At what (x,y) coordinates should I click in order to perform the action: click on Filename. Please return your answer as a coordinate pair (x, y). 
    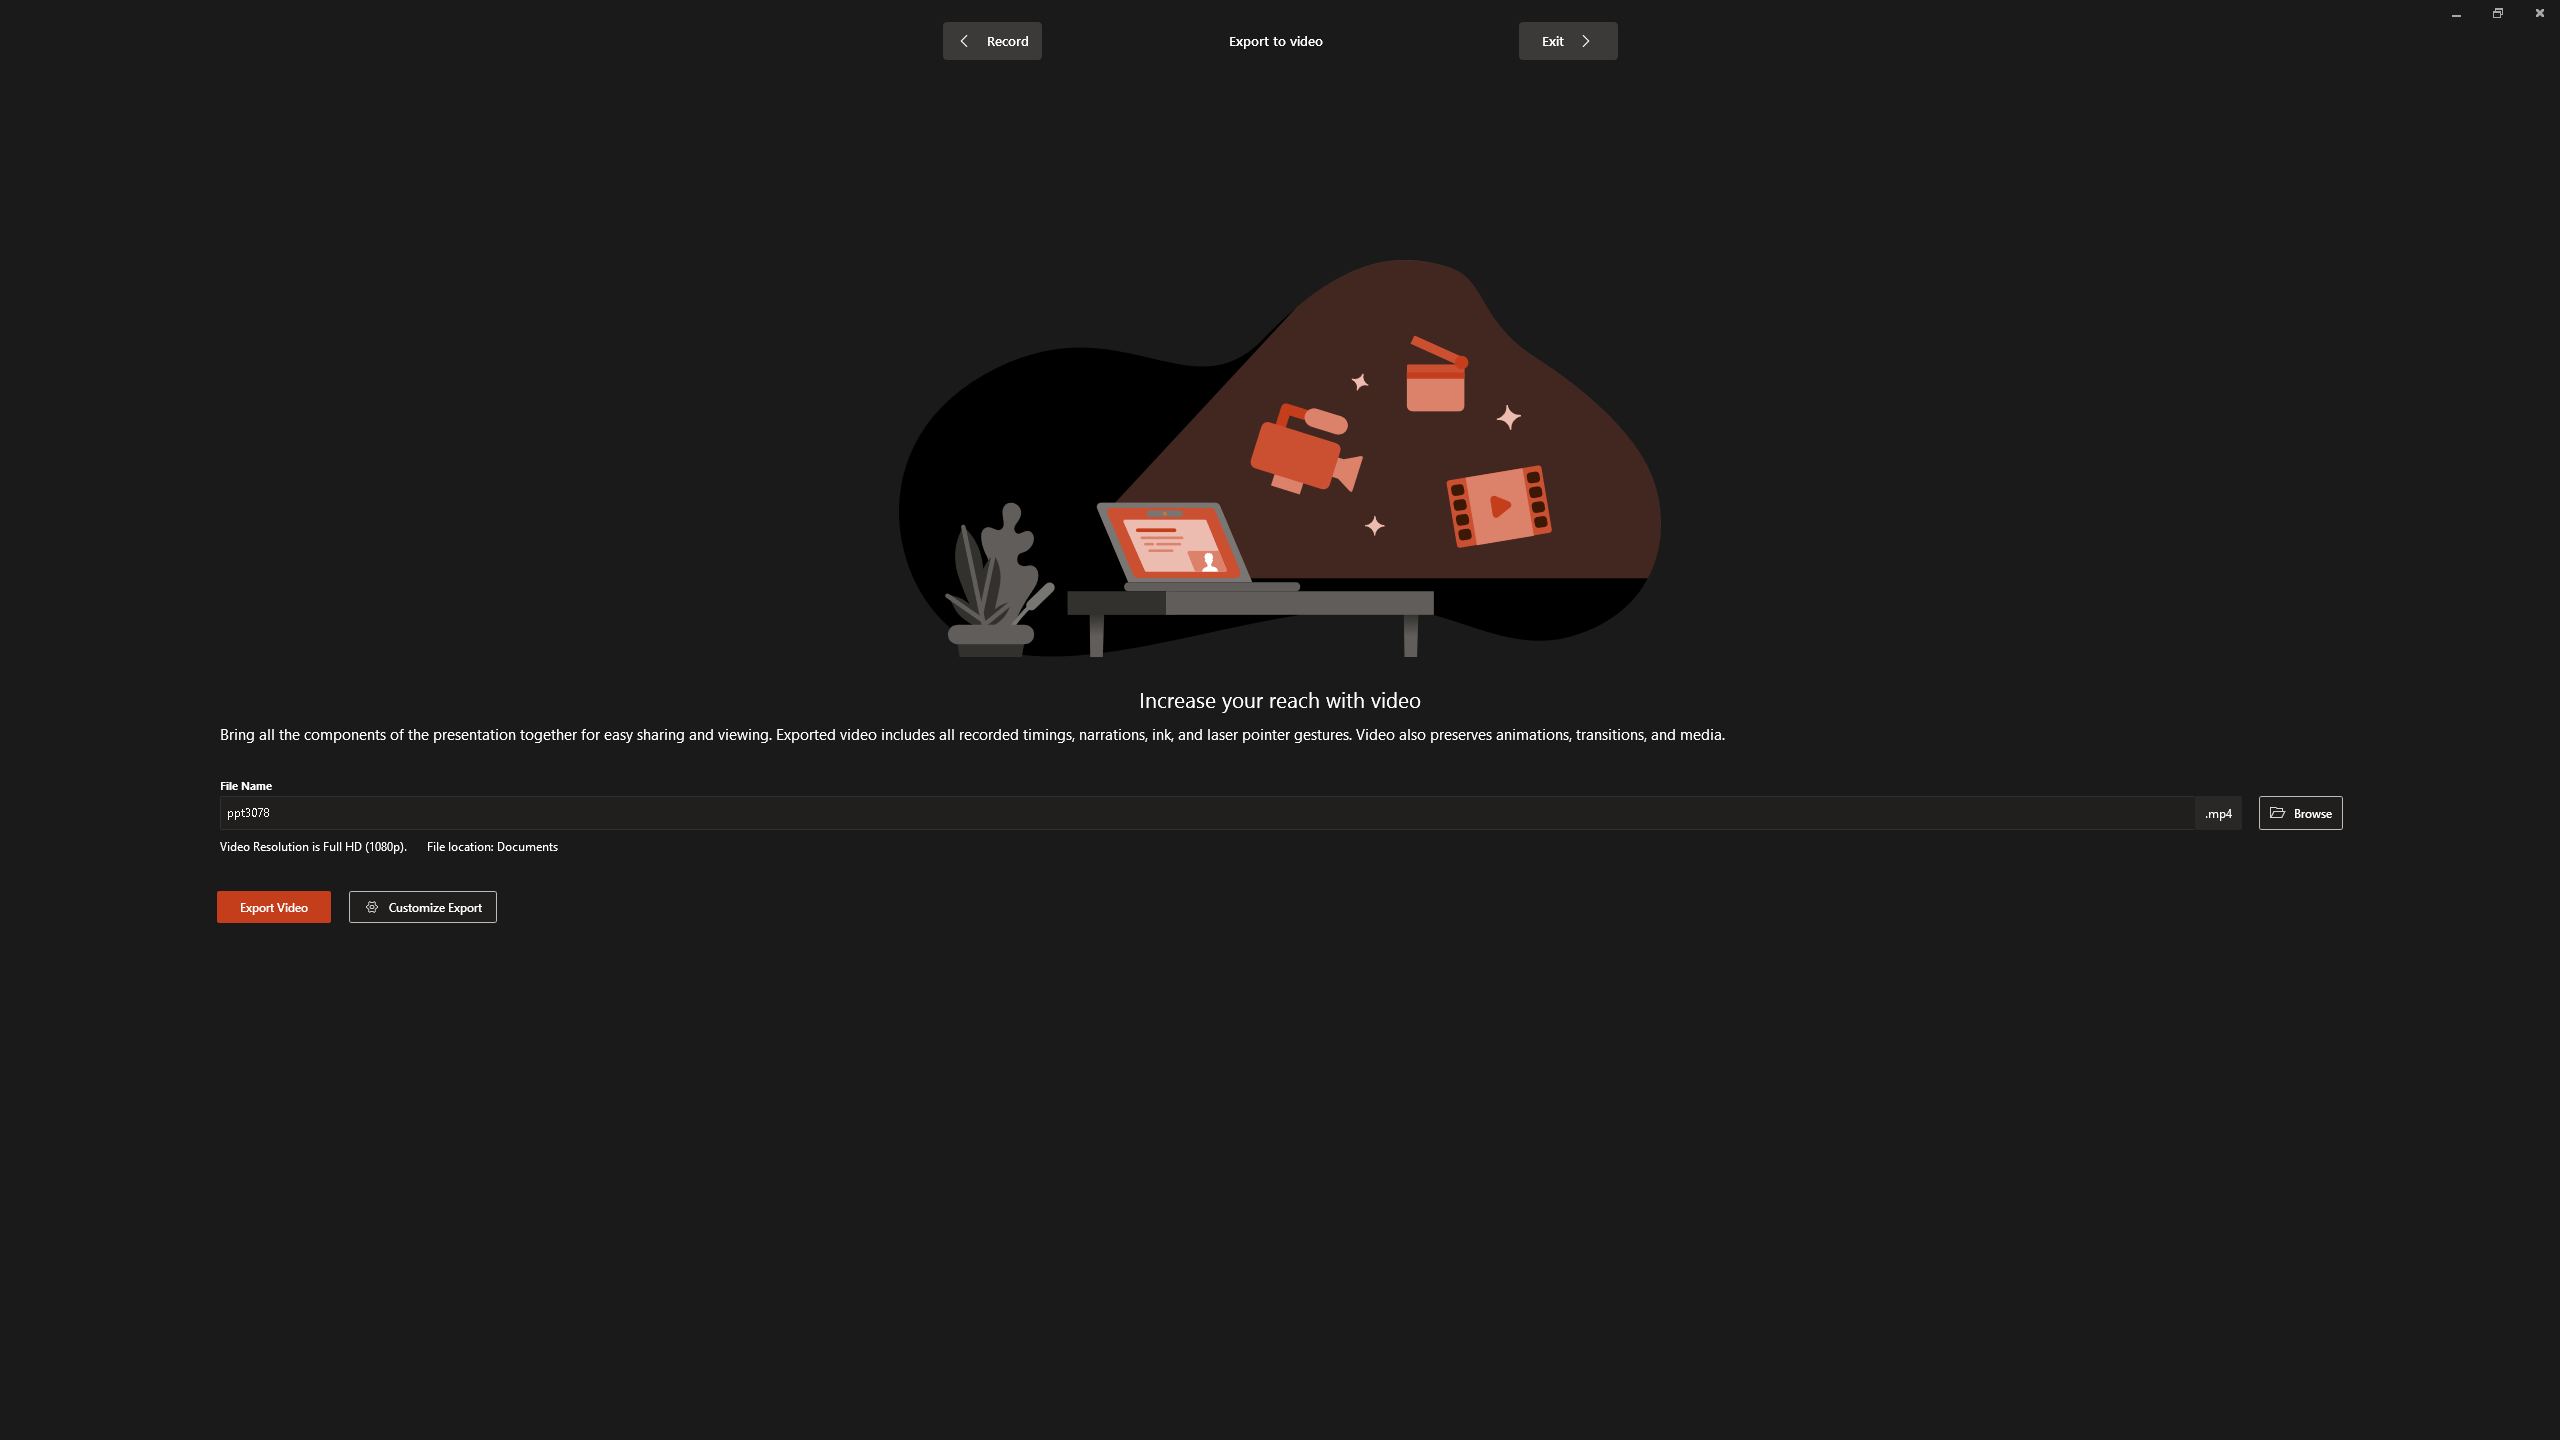
    Looking at the image, I should click on (1209, 816).